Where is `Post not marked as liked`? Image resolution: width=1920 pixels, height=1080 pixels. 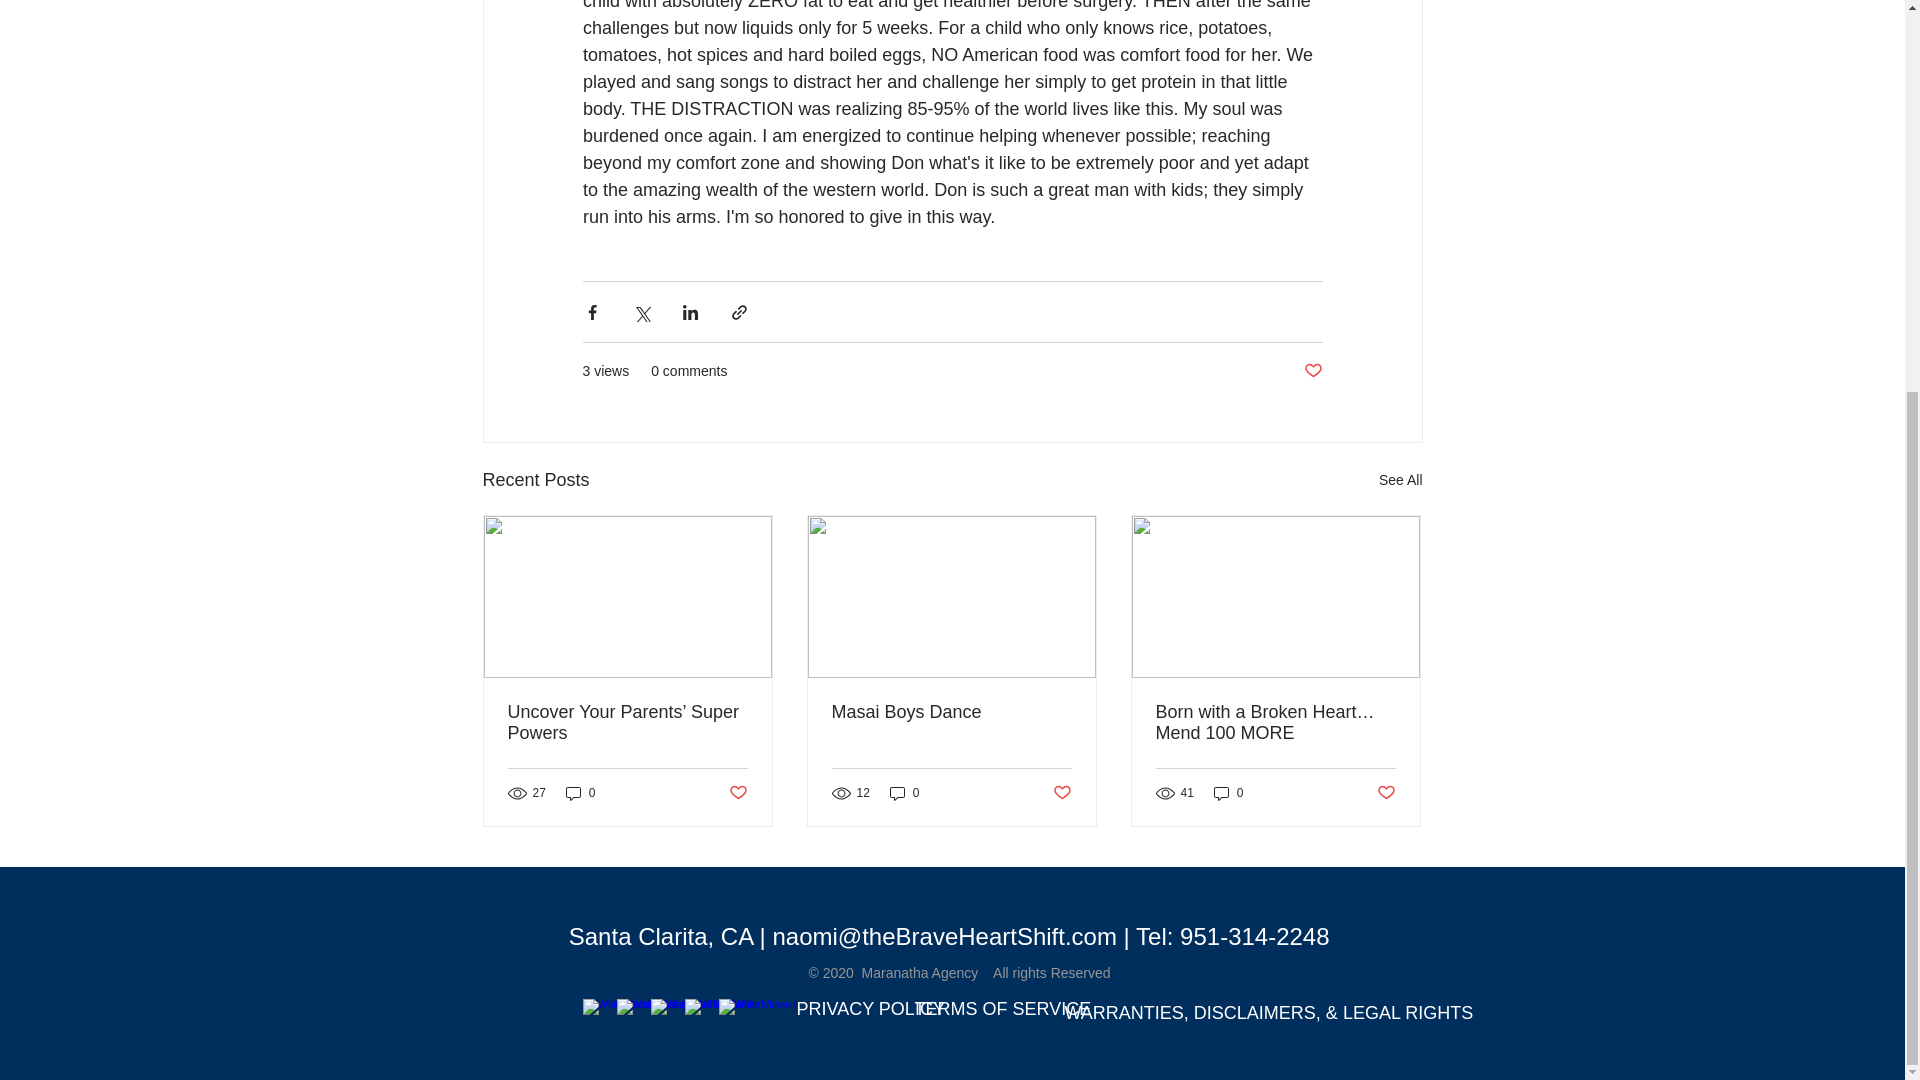
Post not marked as liked is located at coordinates (1386, 792).